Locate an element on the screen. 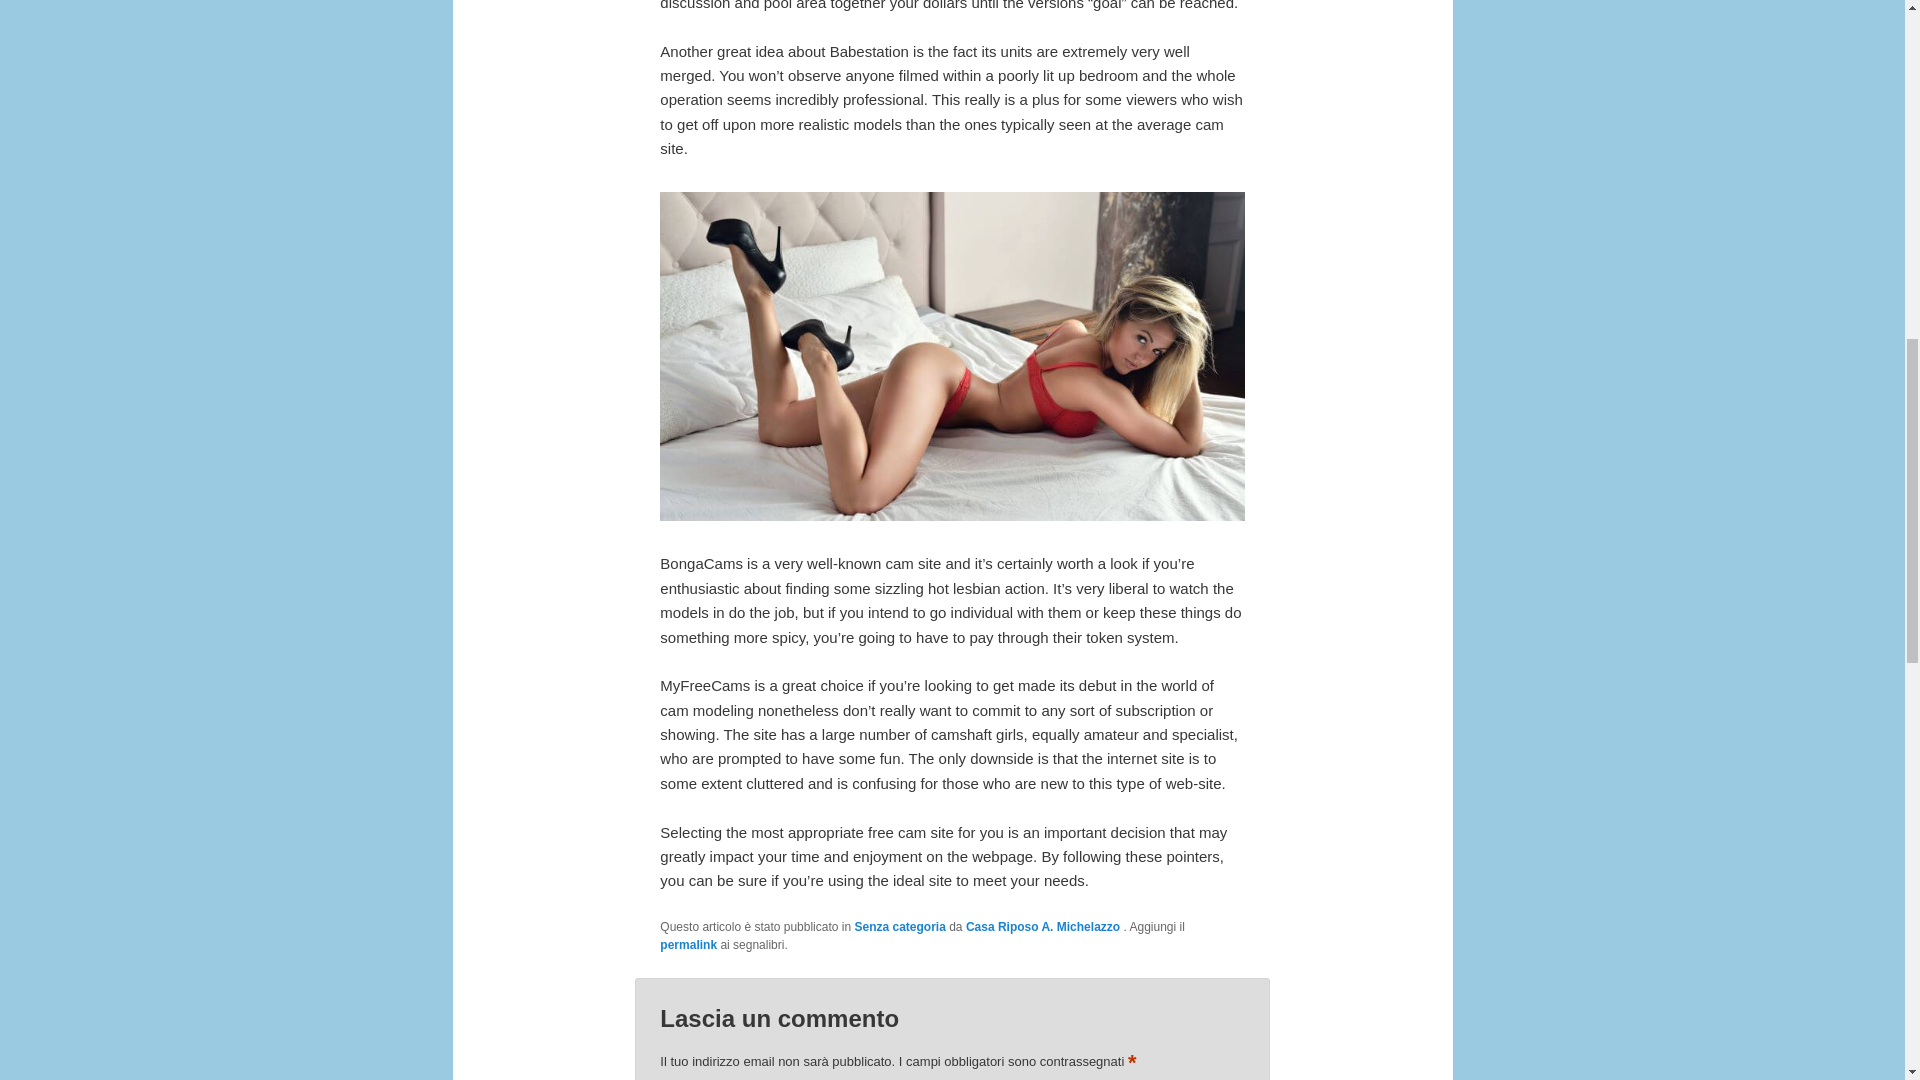  Casa Riposo A. Michelazzo is located at coordinates (1044, 927).